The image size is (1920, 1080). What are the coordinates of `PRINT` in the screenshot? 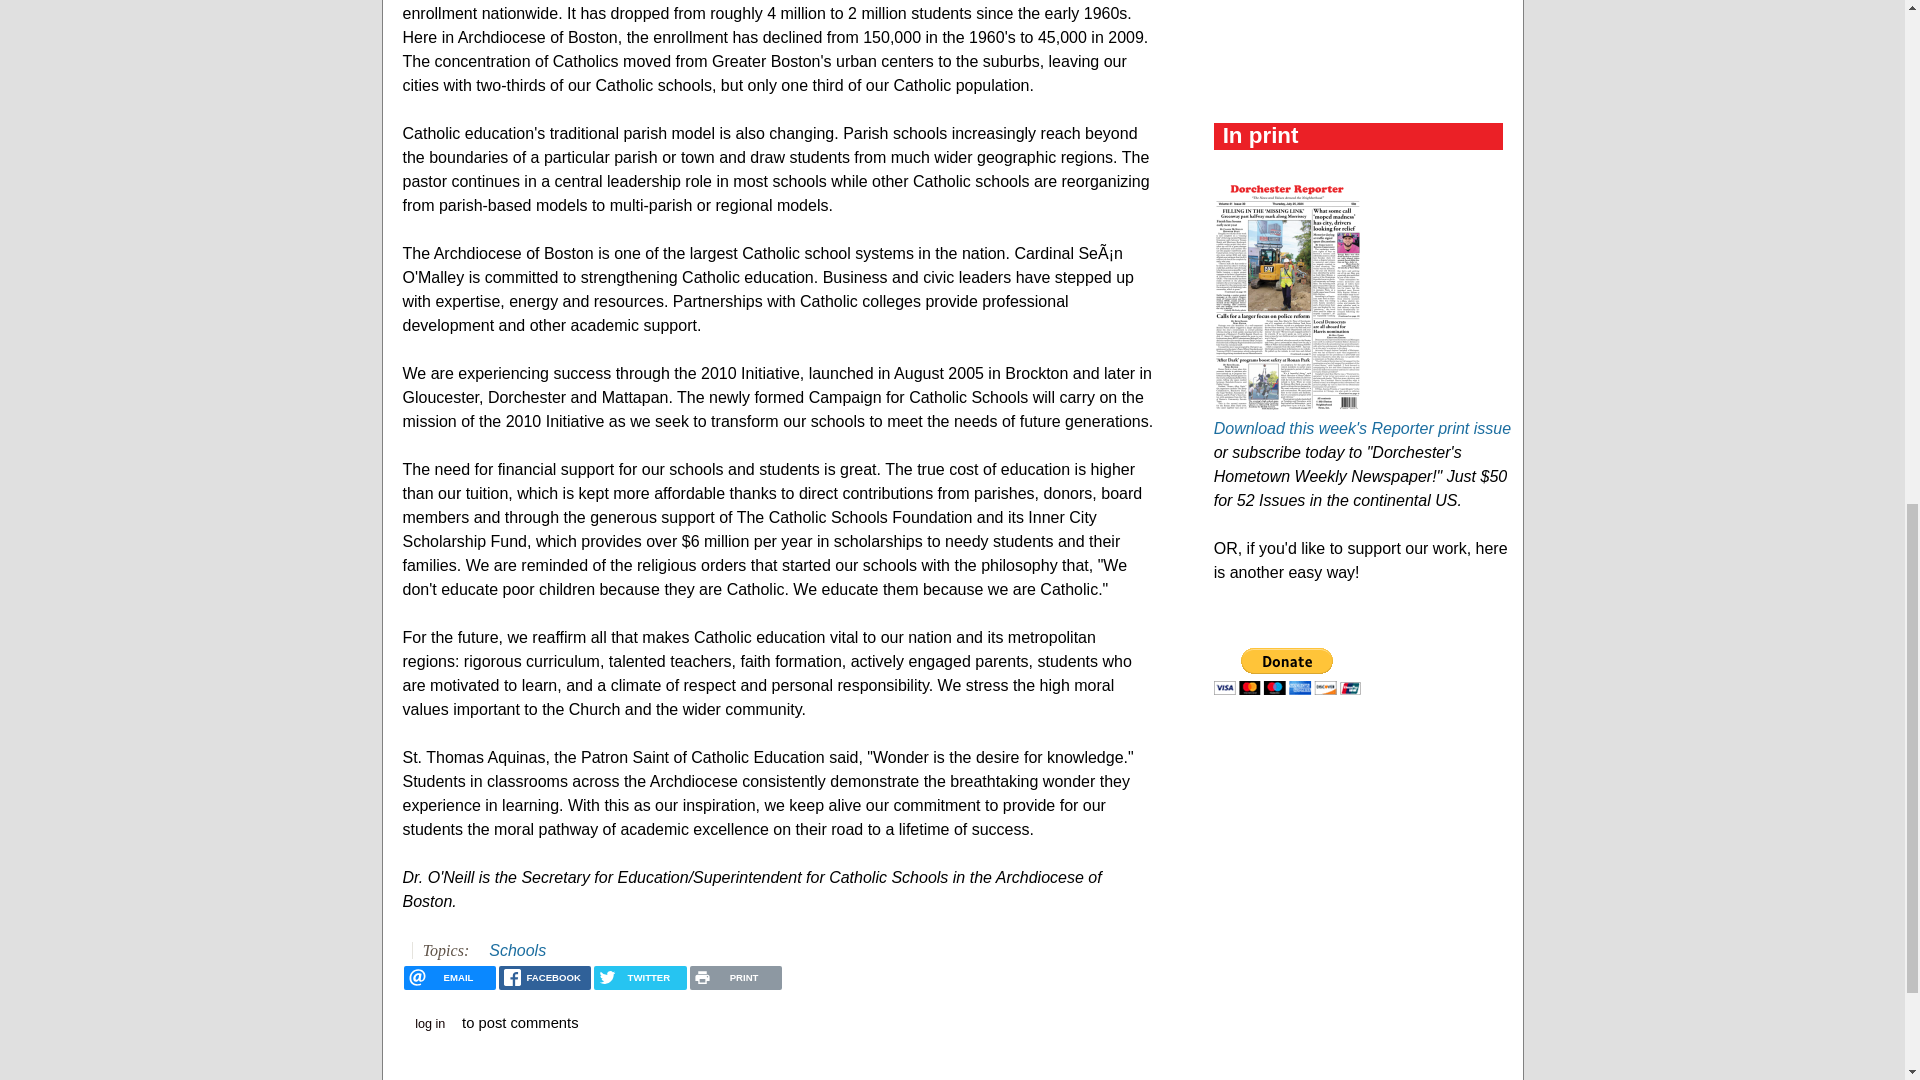 It's located at (735, 978).